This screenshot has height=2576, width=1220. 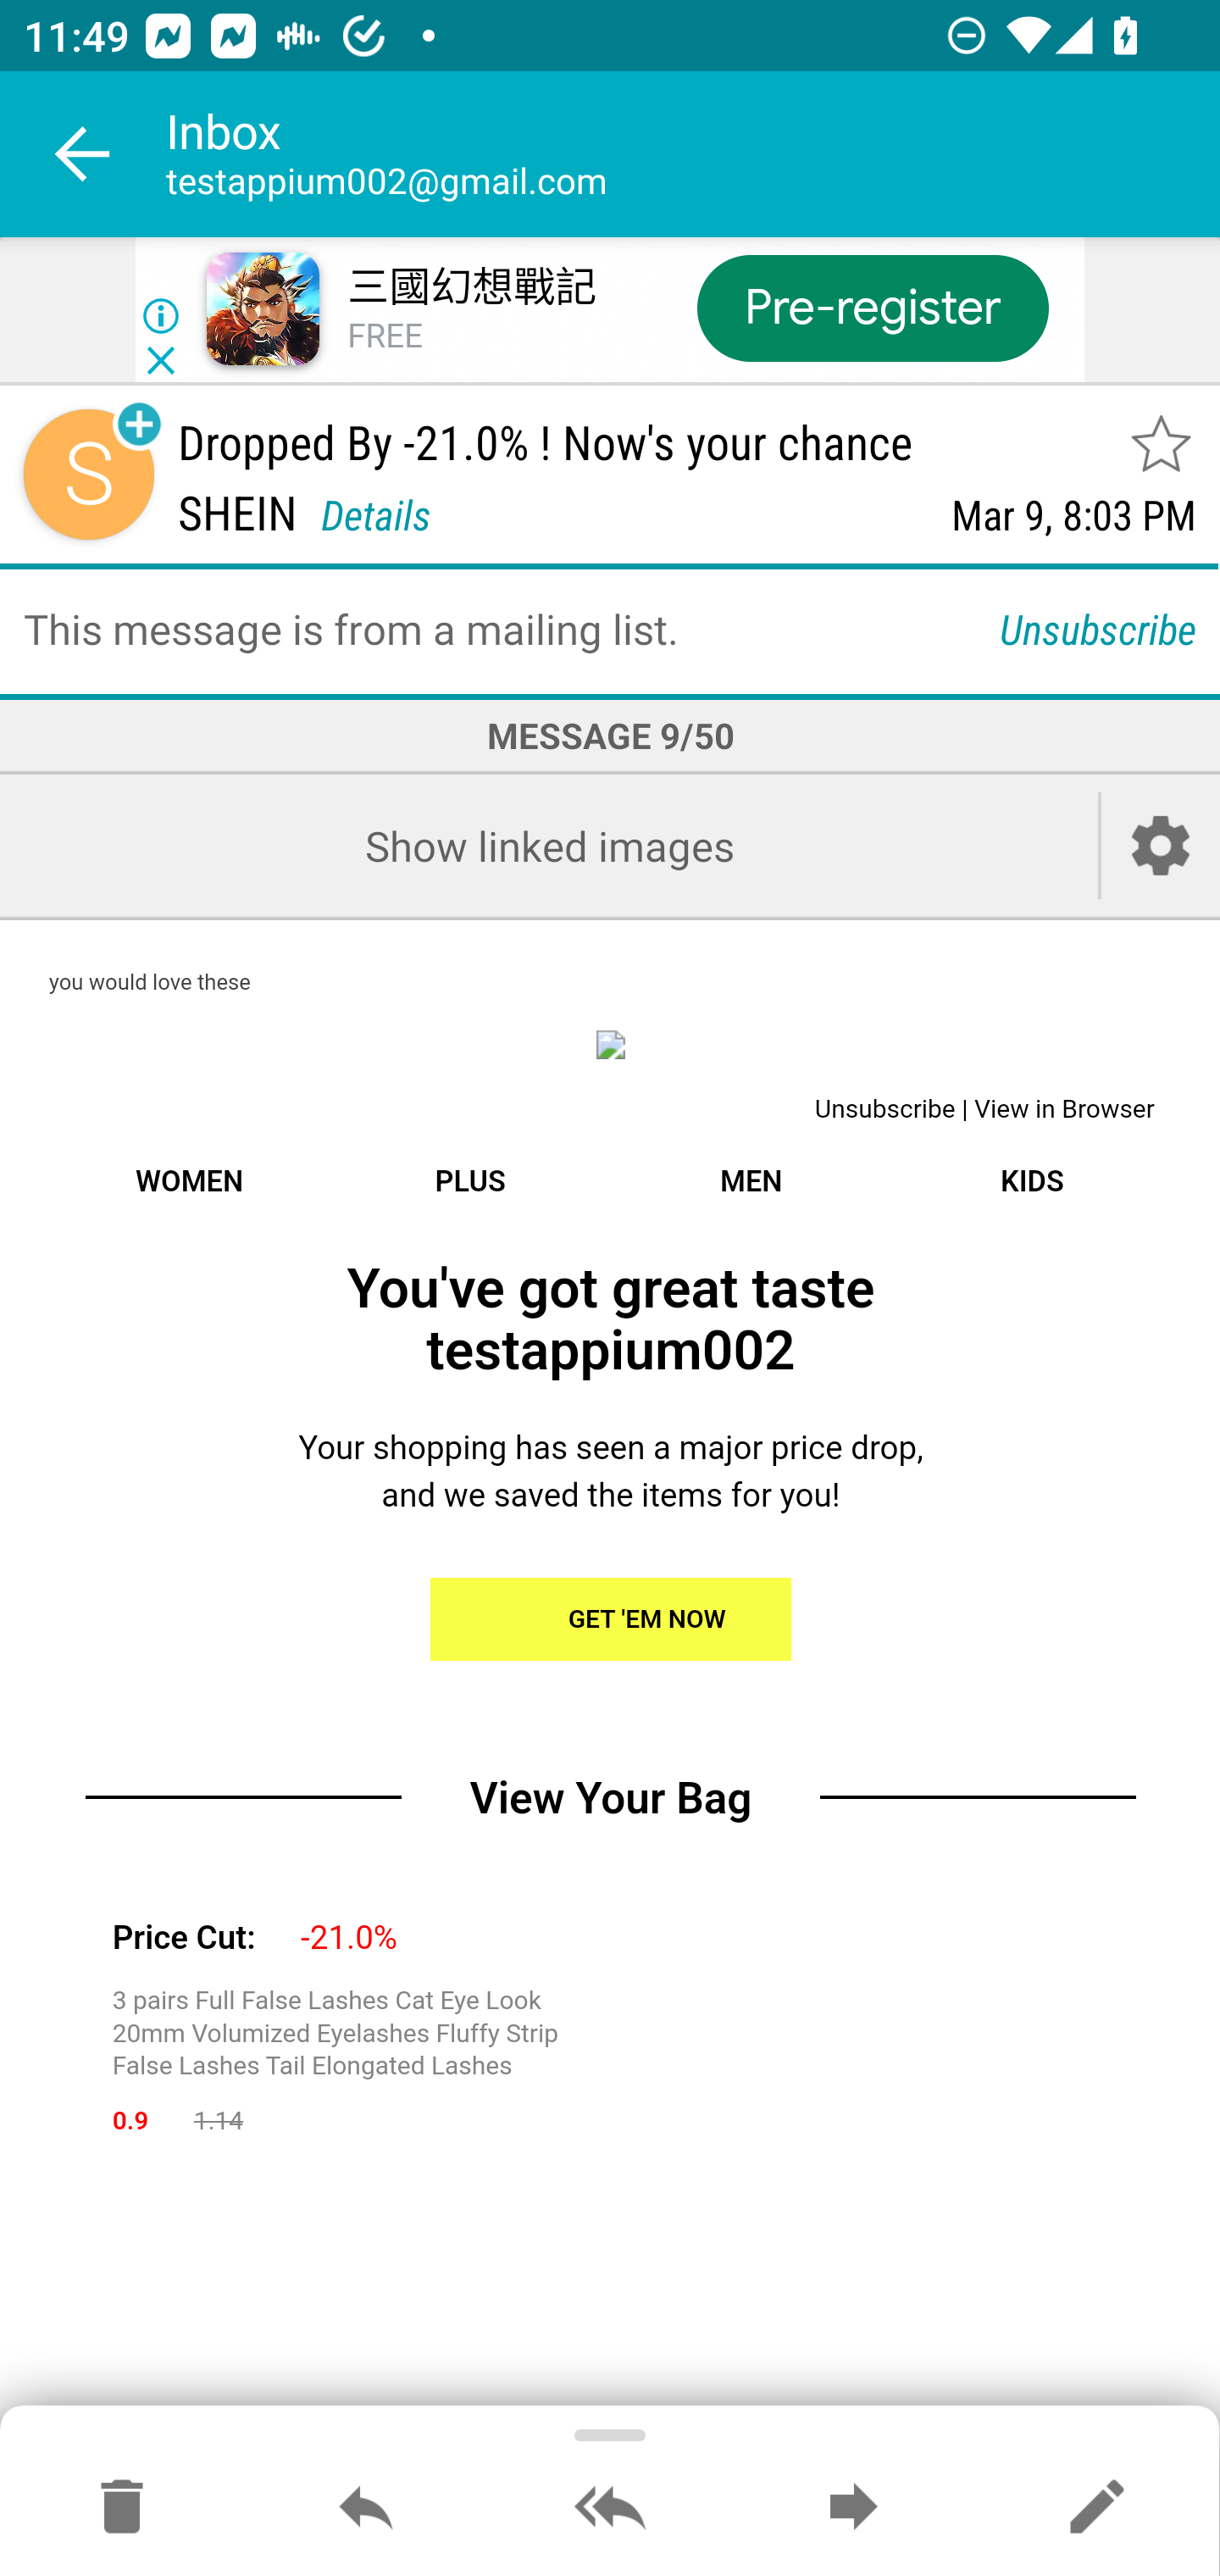 What do you see at coordinates (469, 1181) in the screenshot?
I see `PLUS` at bounding box center [469, 1181].